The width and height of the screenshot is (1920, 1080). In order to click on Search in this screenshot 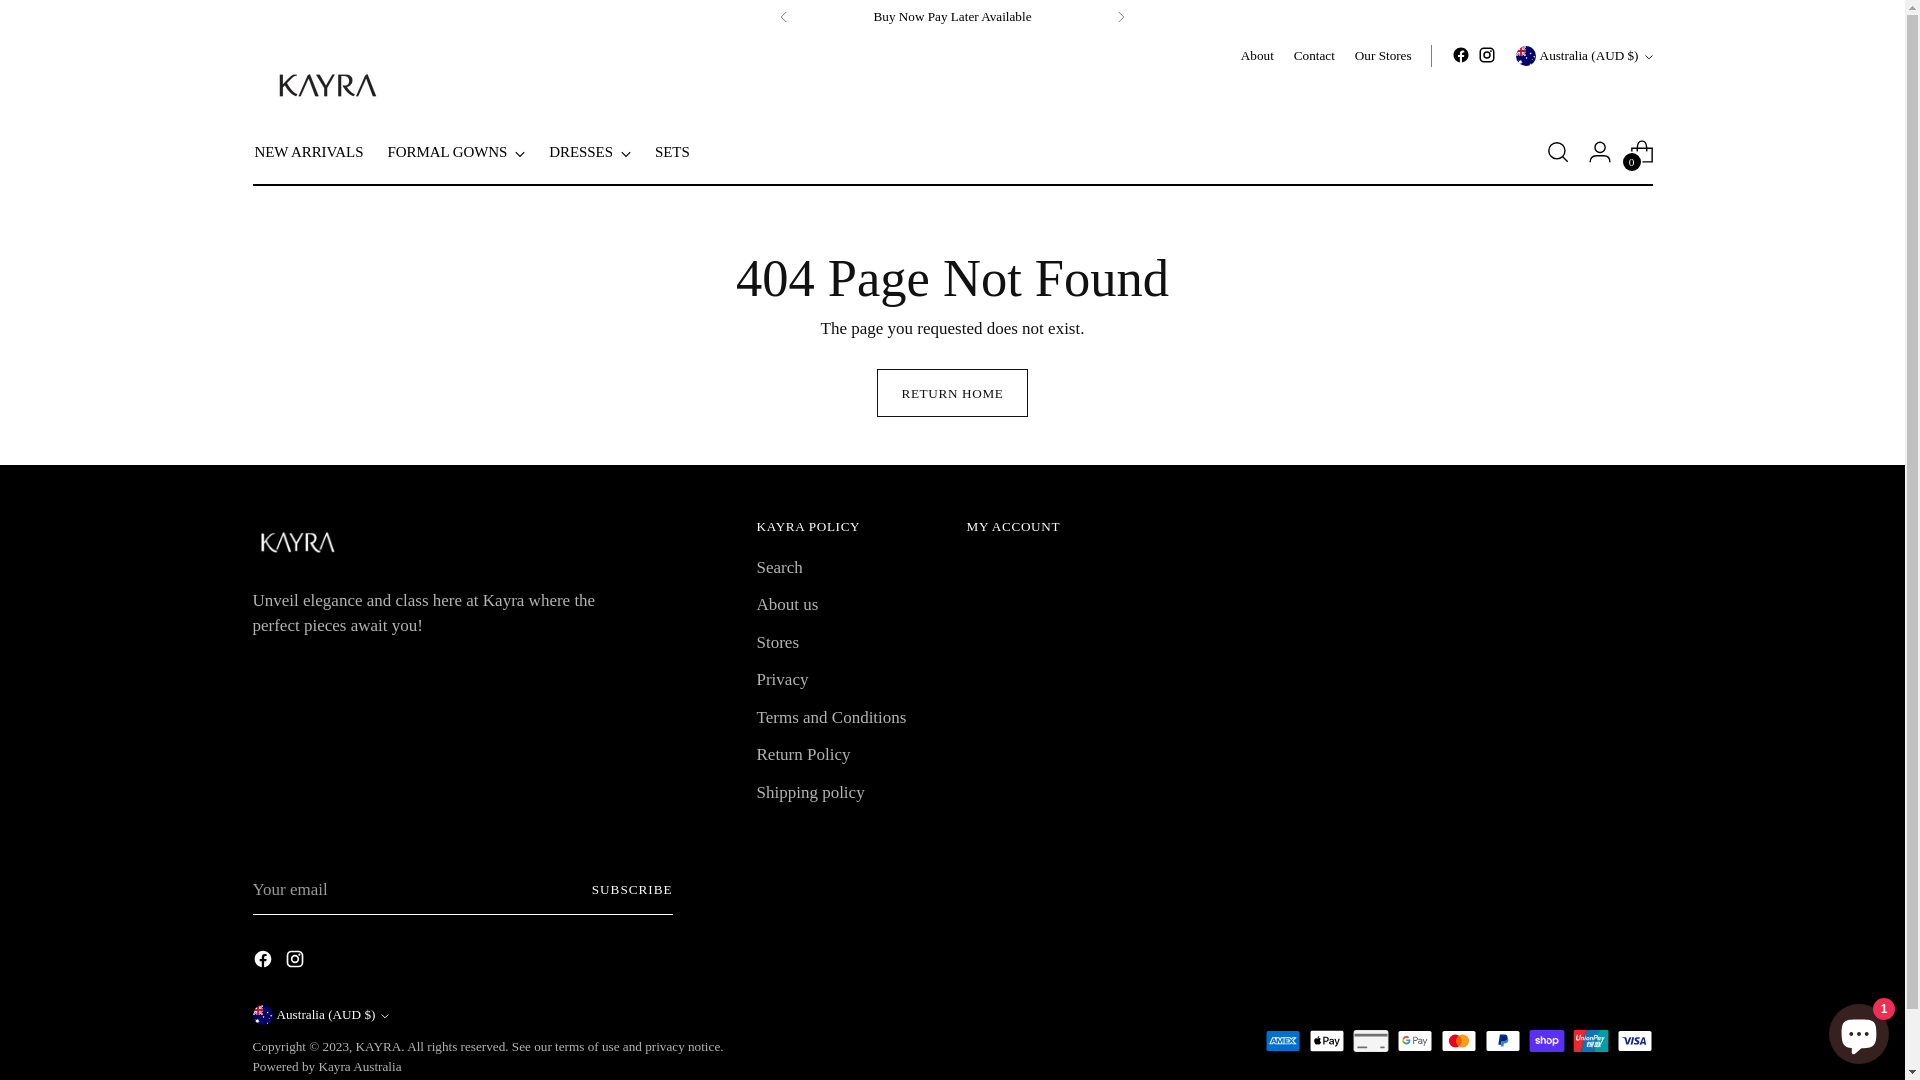, I will do `click(779, 568)`.